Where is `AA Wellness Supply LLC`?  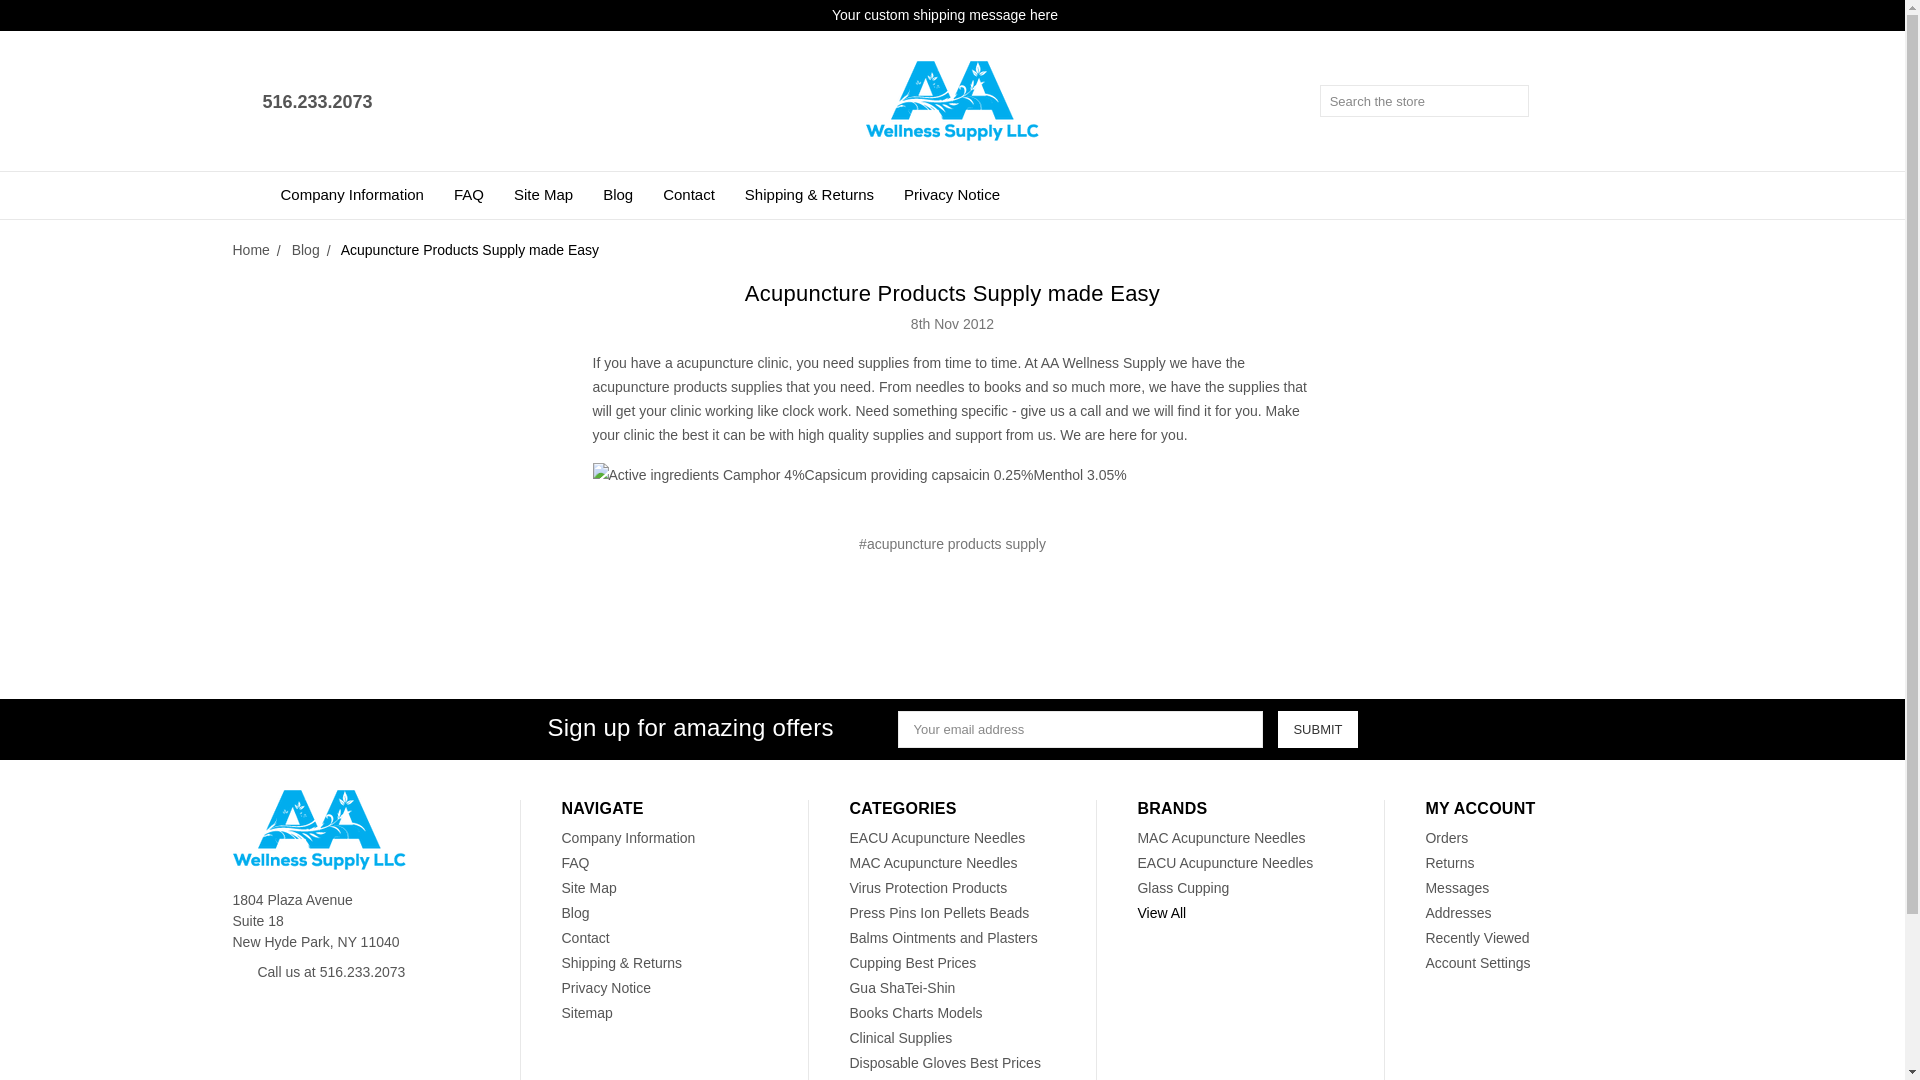 AA Wellness Supply LLC is located at coordinates (952, 100).